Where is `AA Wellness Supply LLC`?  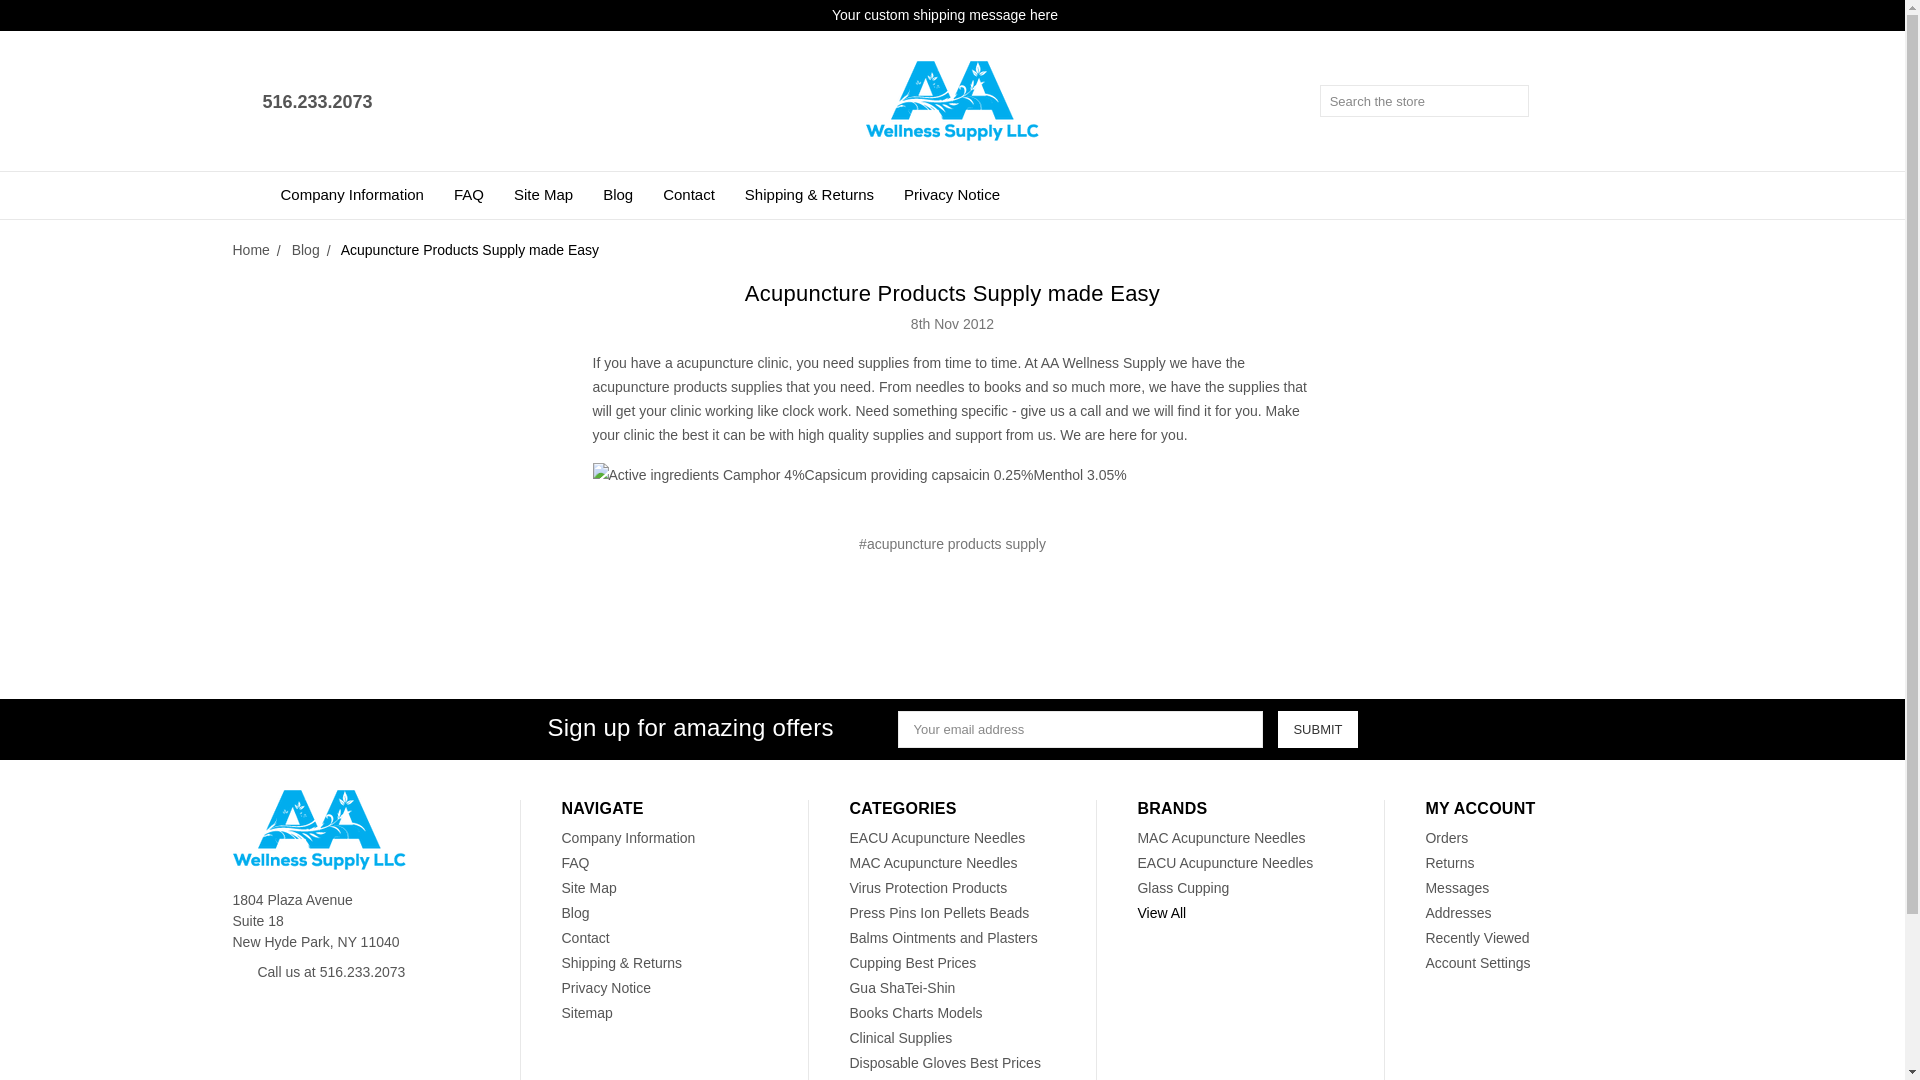 AA Wellness Supply LLC is located at coordinates (952, 100).